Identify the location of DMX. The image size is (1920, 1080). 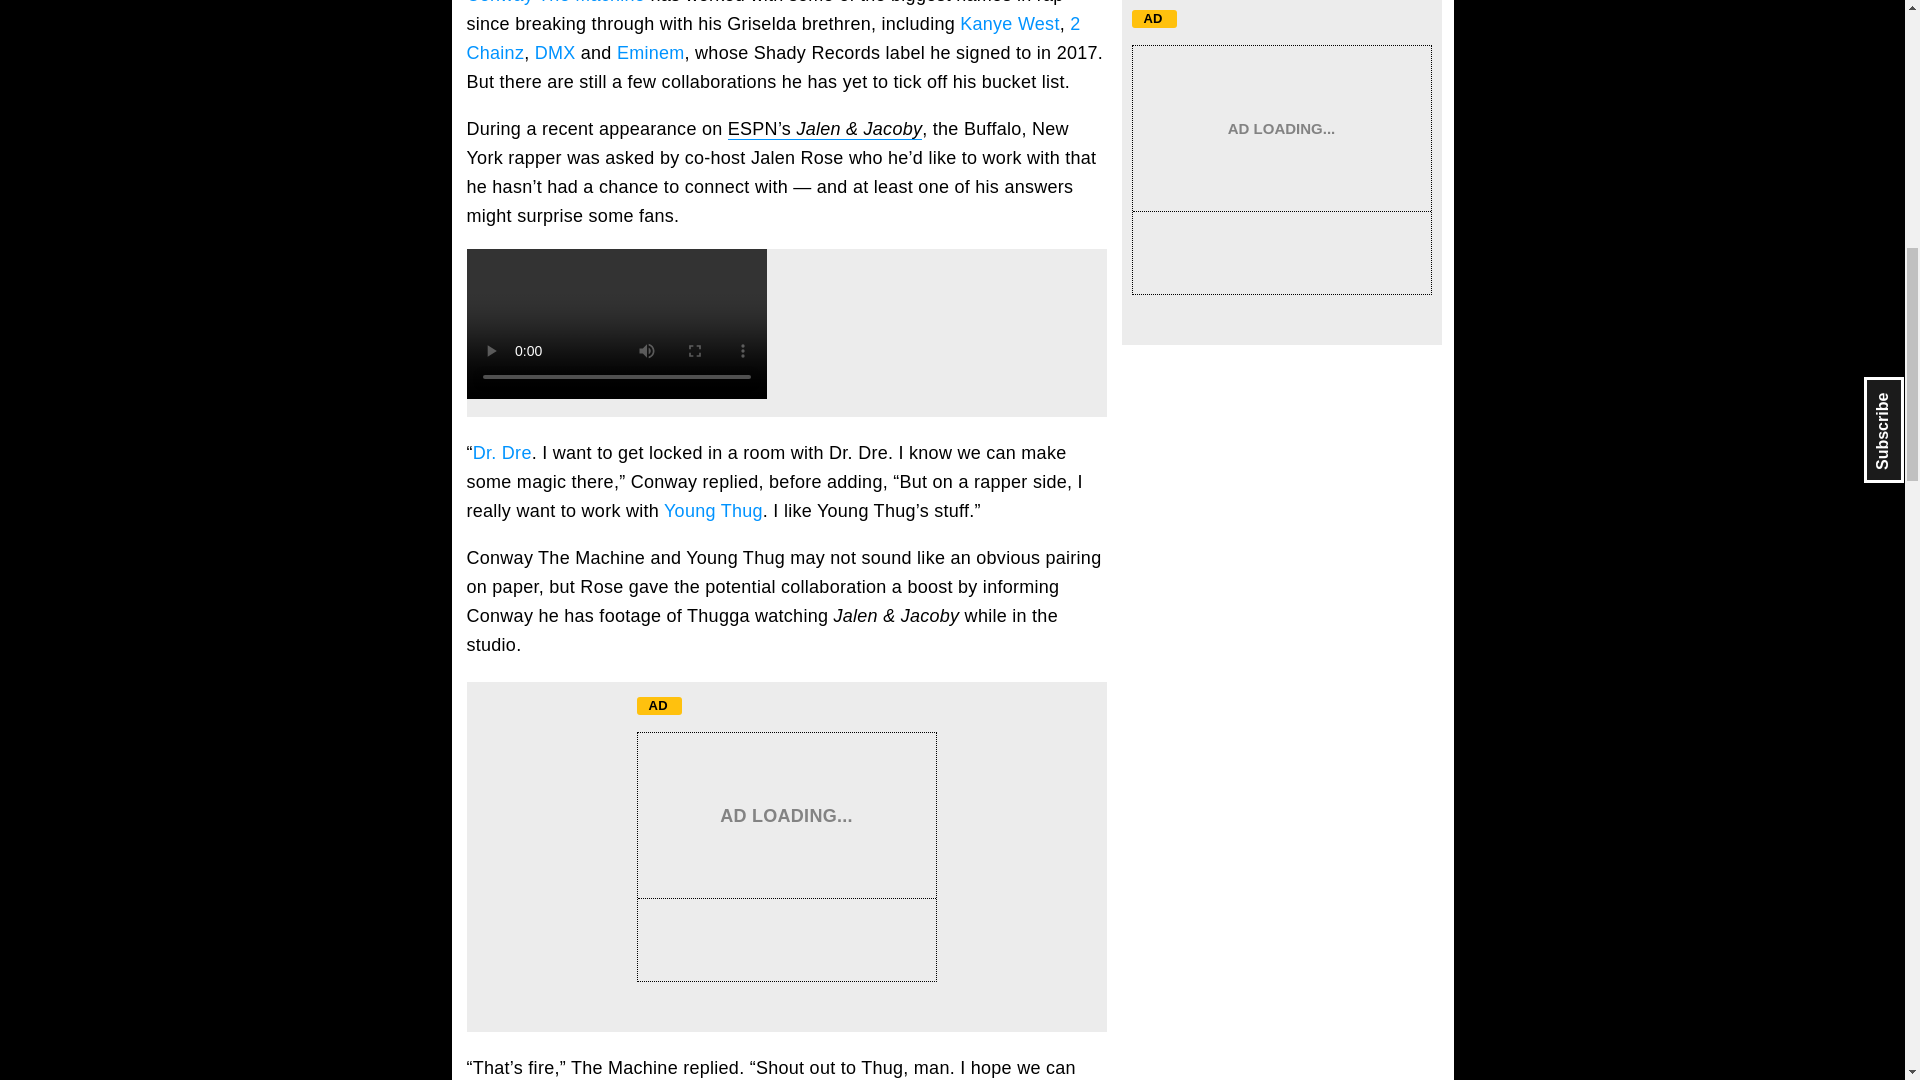
(556, 52).